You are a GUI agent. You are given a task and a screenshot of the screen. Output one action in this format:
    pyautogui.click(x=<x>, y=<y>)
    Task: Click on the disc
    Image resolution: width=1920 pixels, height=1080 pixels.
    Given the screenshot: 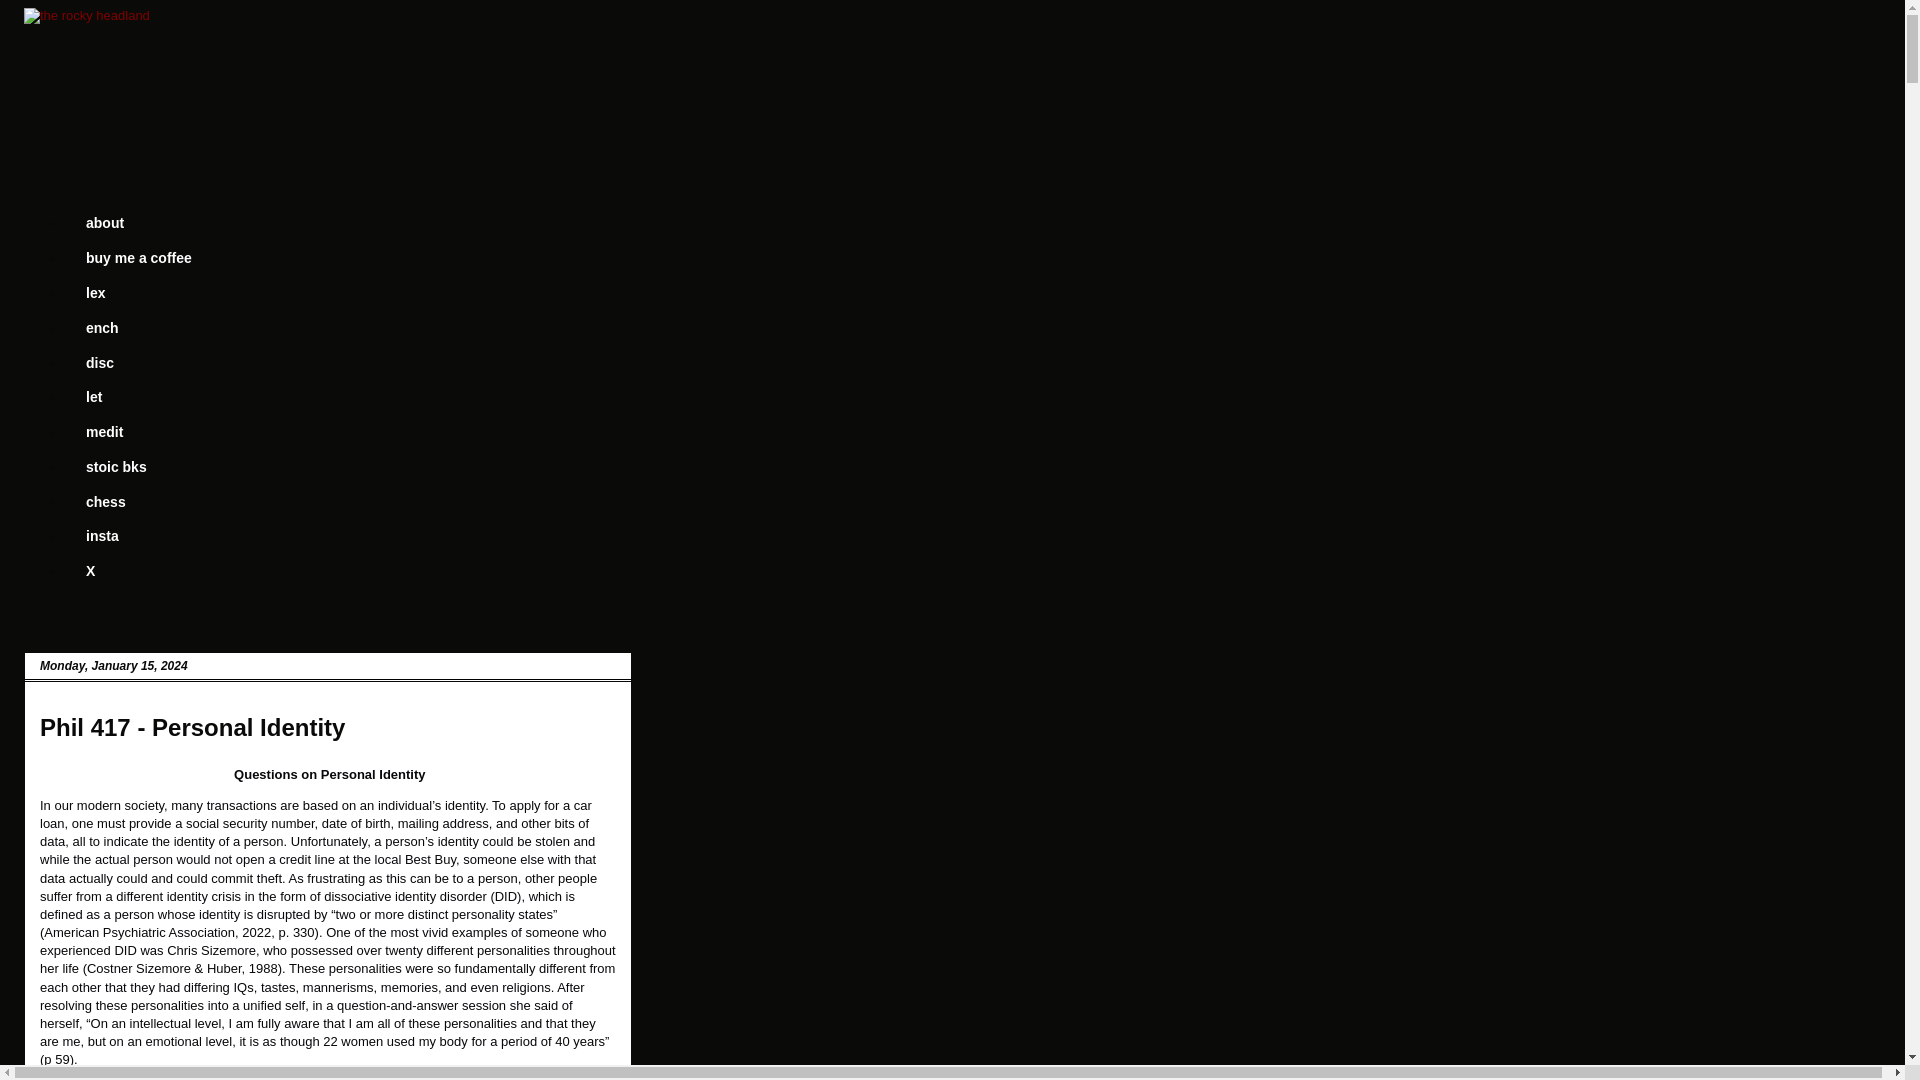 What is the action you would take?
    pyautogui.click(x=98, y=362)
    